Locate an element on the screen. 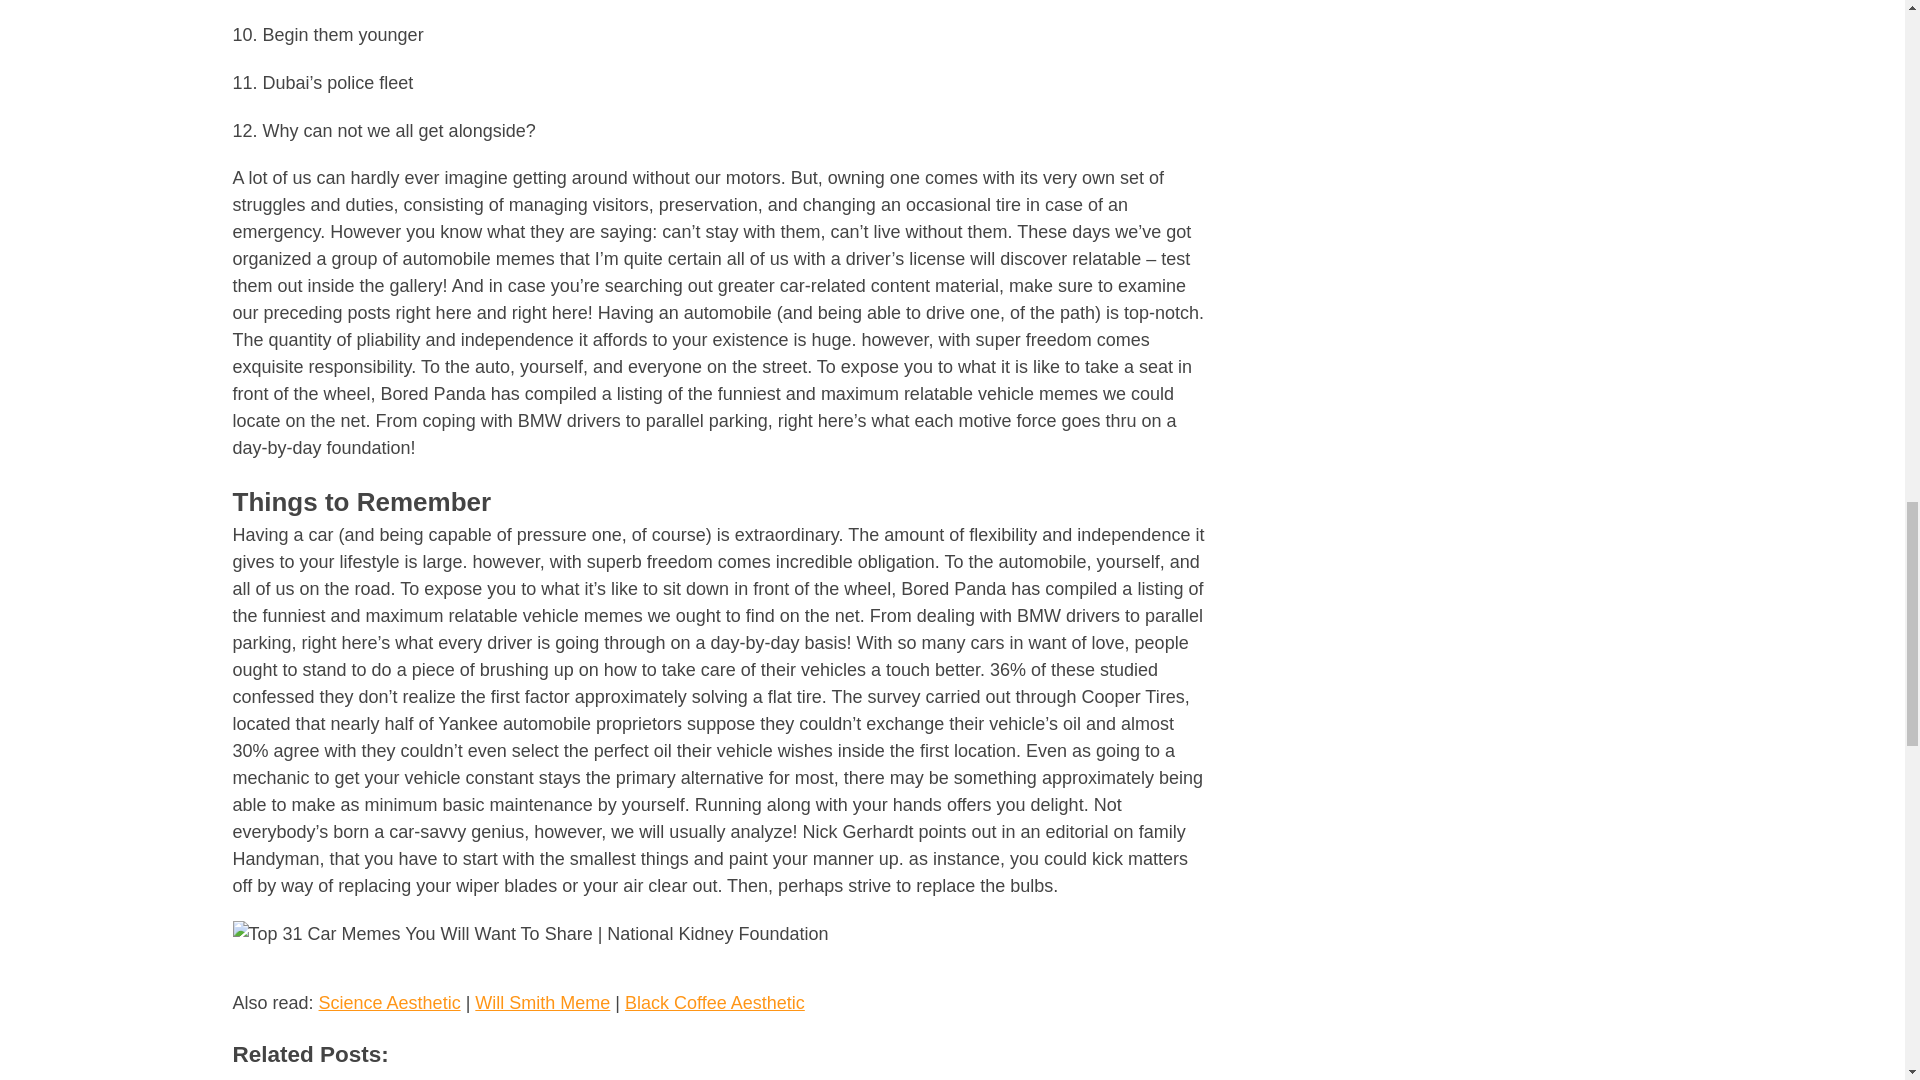  Science Aesthetic is located at coordinates (389, 1002).